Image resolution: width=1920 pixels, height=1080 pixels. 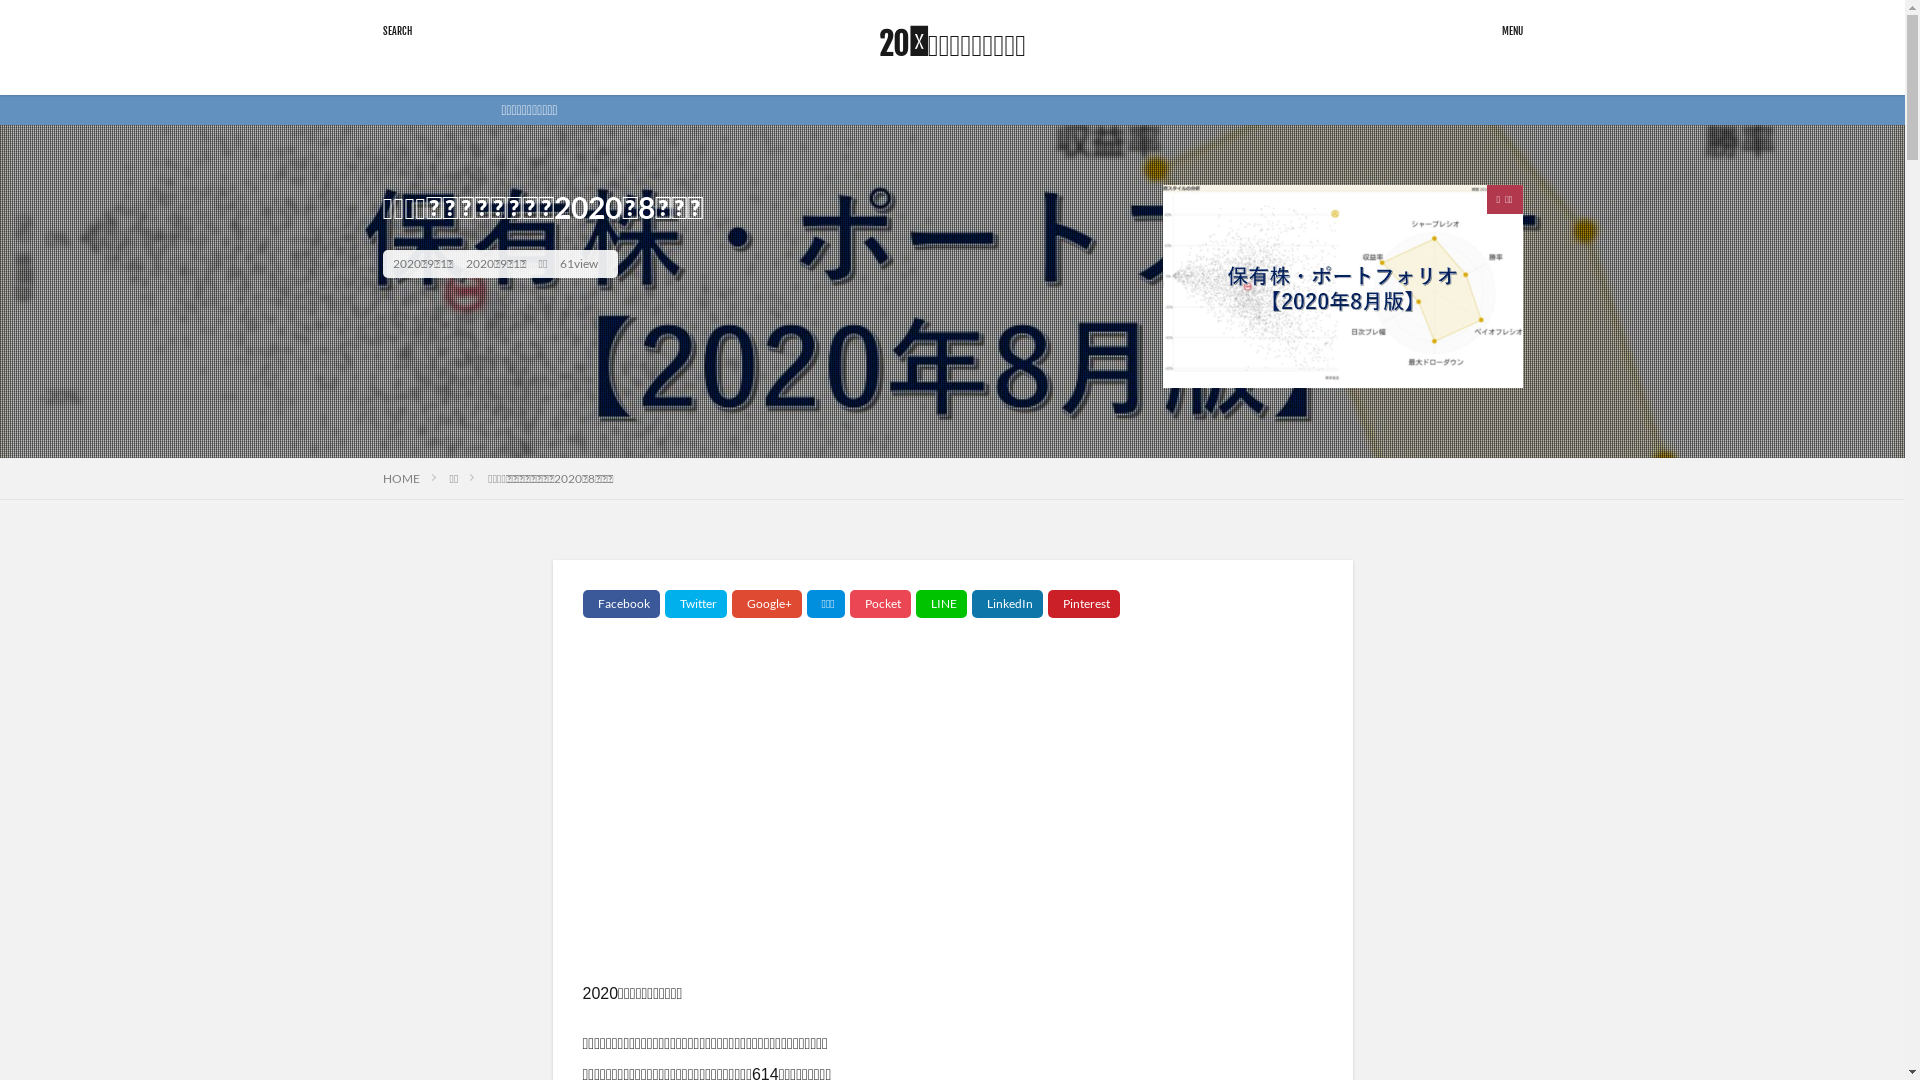 What do you see at coordinates (952, 818) in the screenshot?
I see `Advertisement` at bounding box center [952, 818].